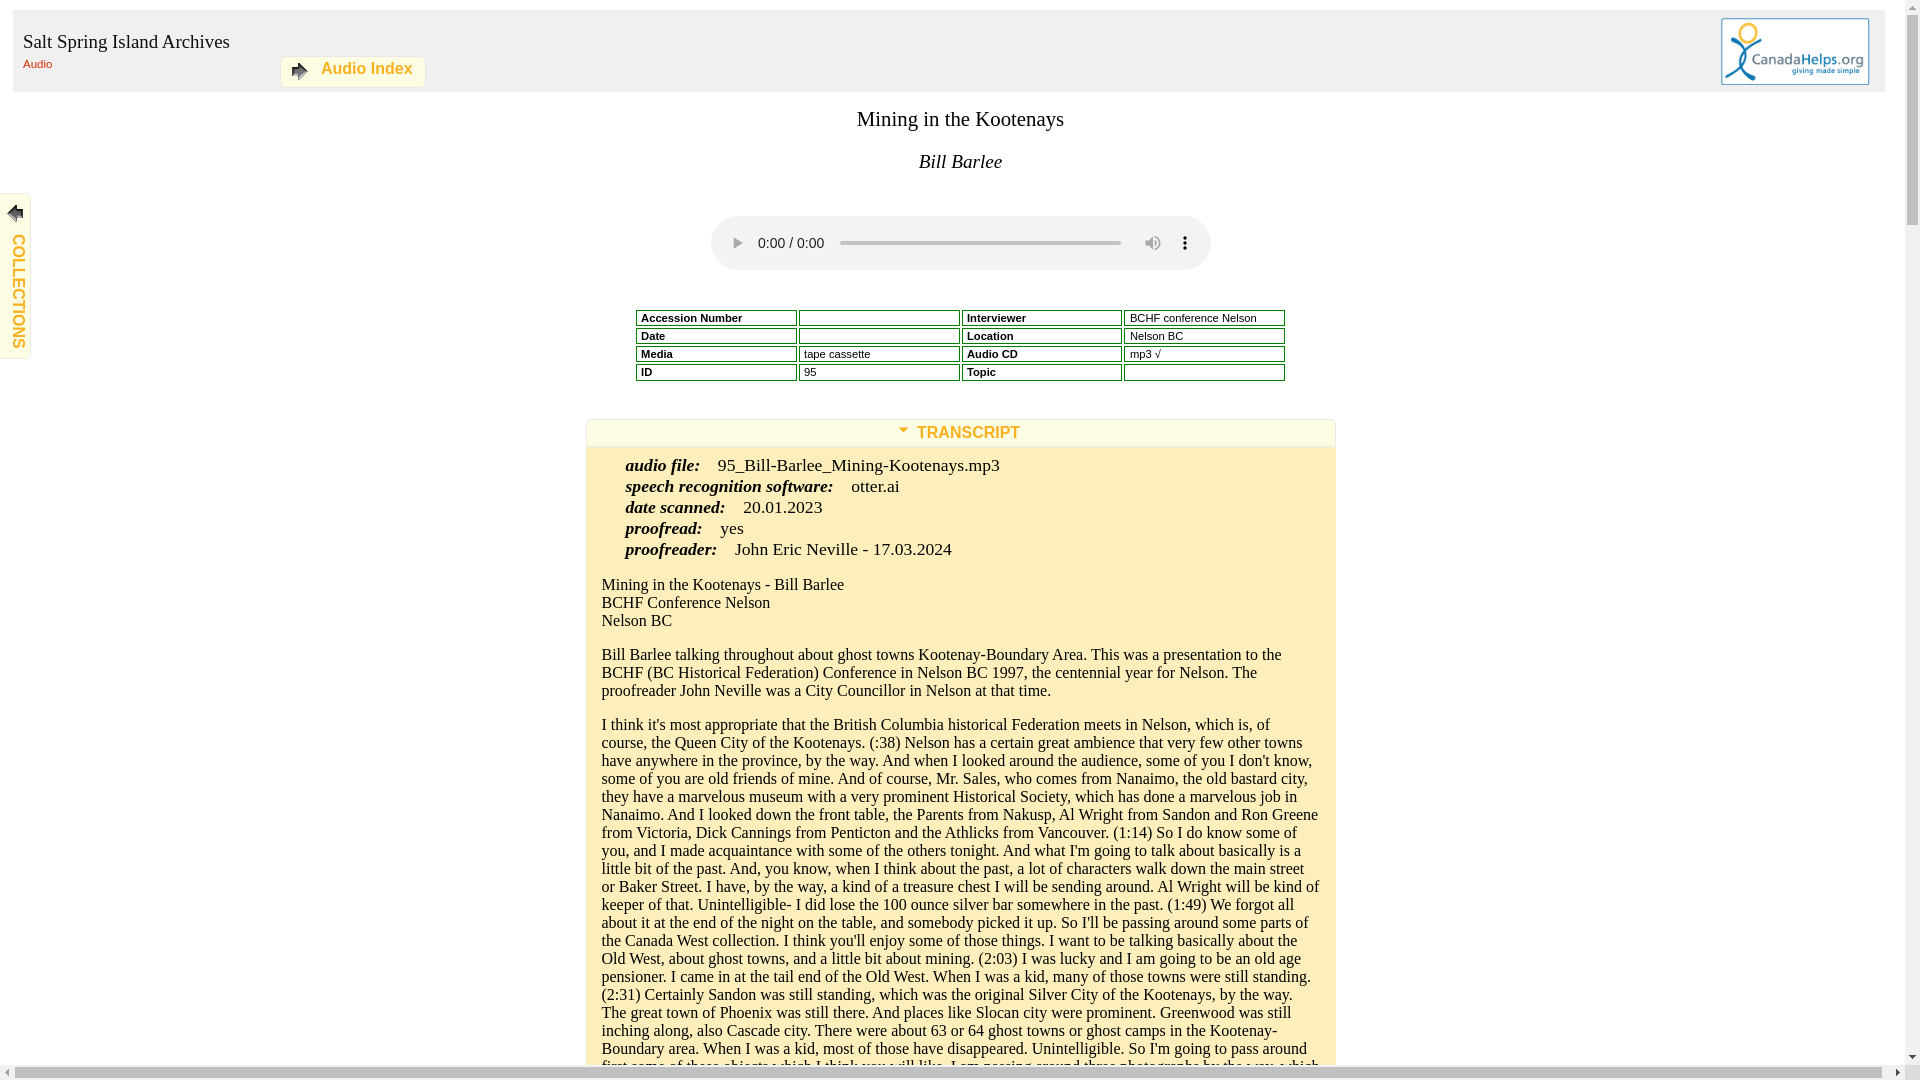  I want to click on Audio, so click(37, 64).